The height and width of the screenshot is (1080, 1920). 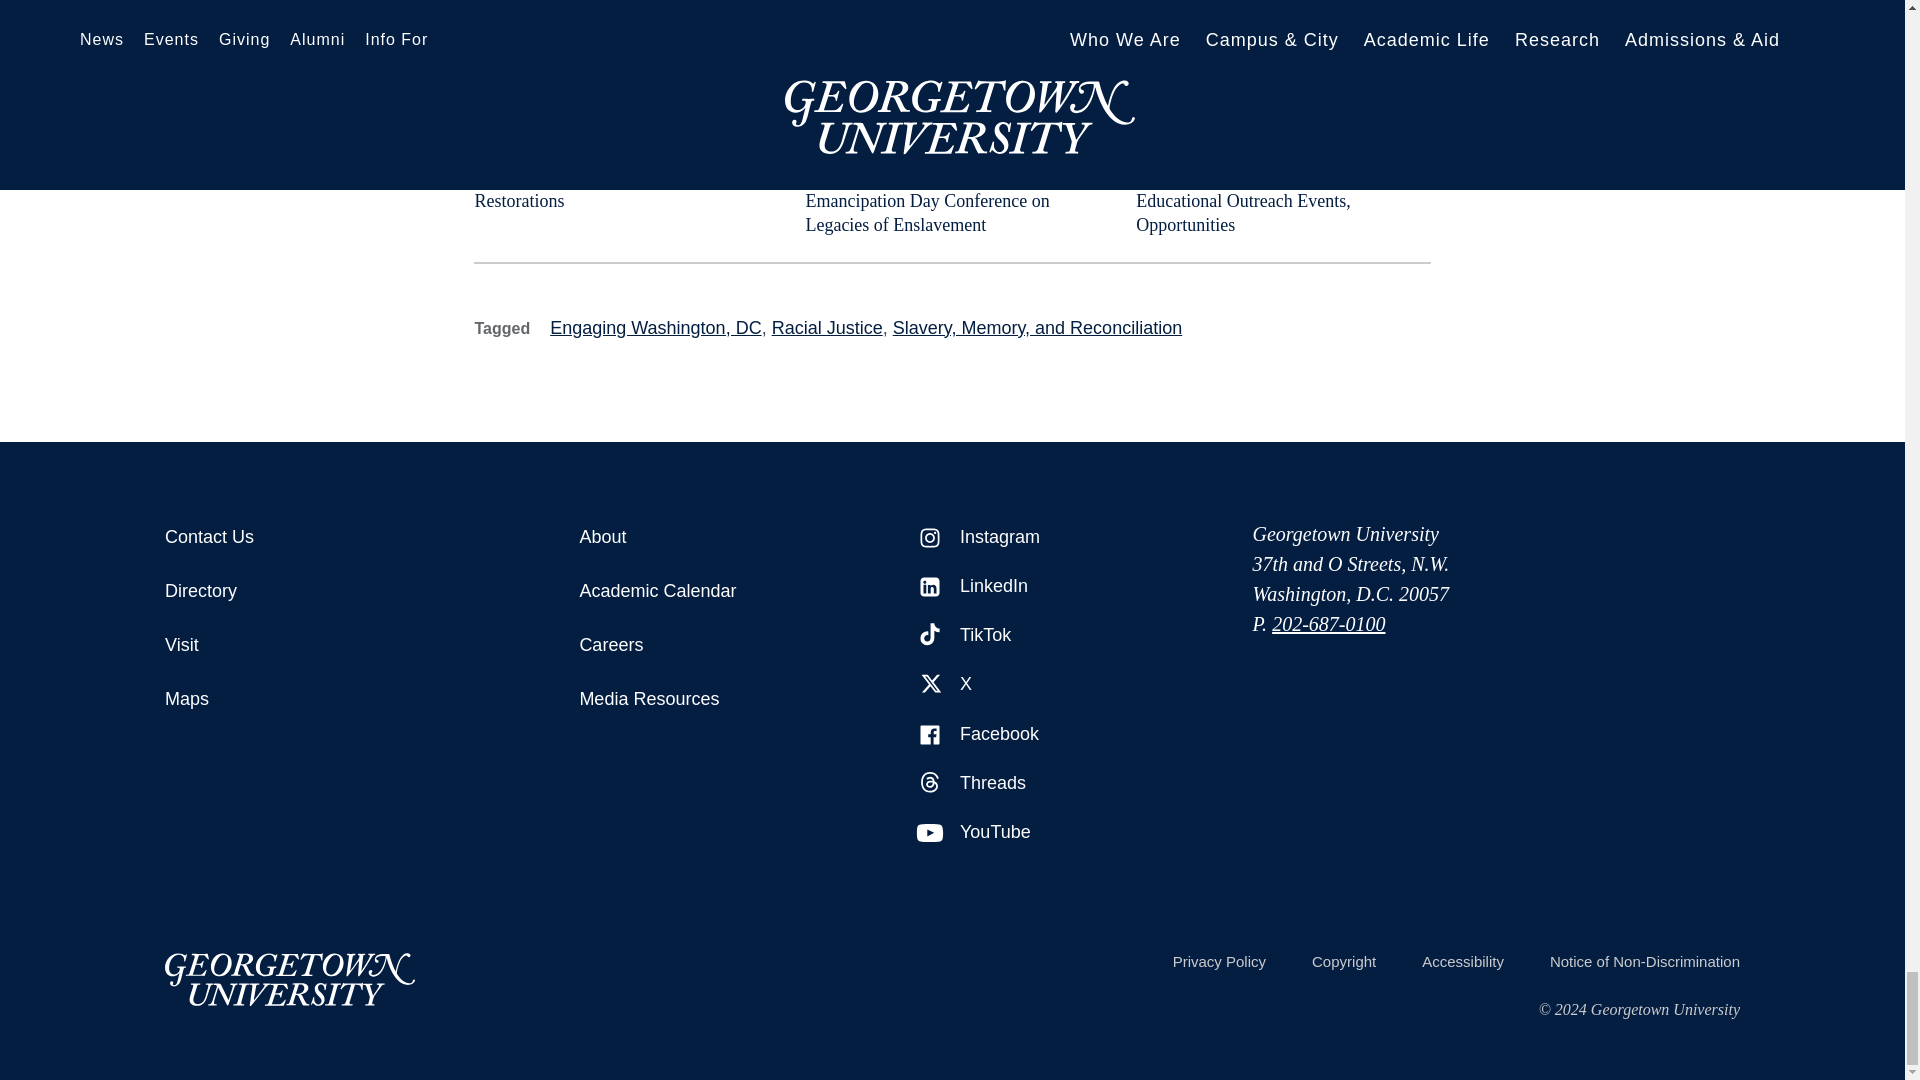 What do you see at coordinates (930, 832) in the screenshot?
I see `YouTube` at bounding box center [930, 832].